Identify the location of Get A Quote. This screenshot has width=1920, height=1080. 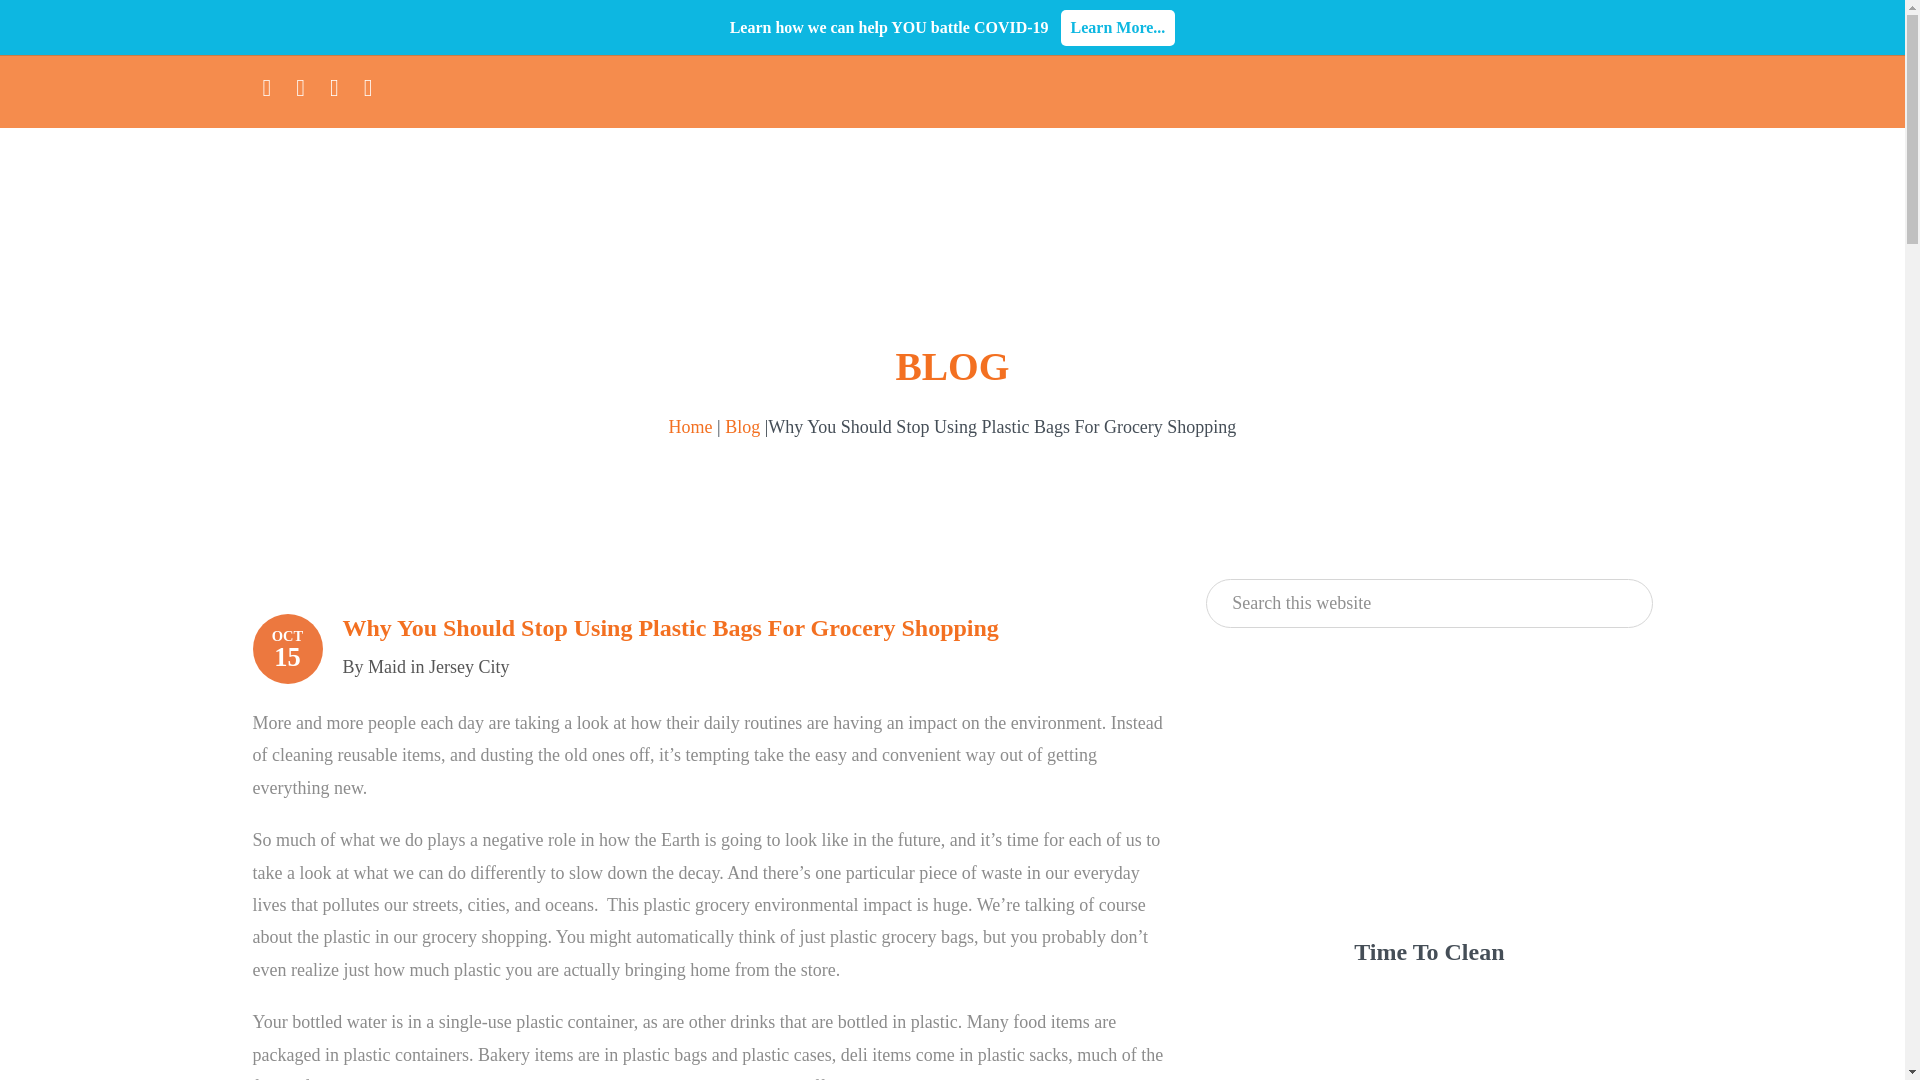
(1428, 992).